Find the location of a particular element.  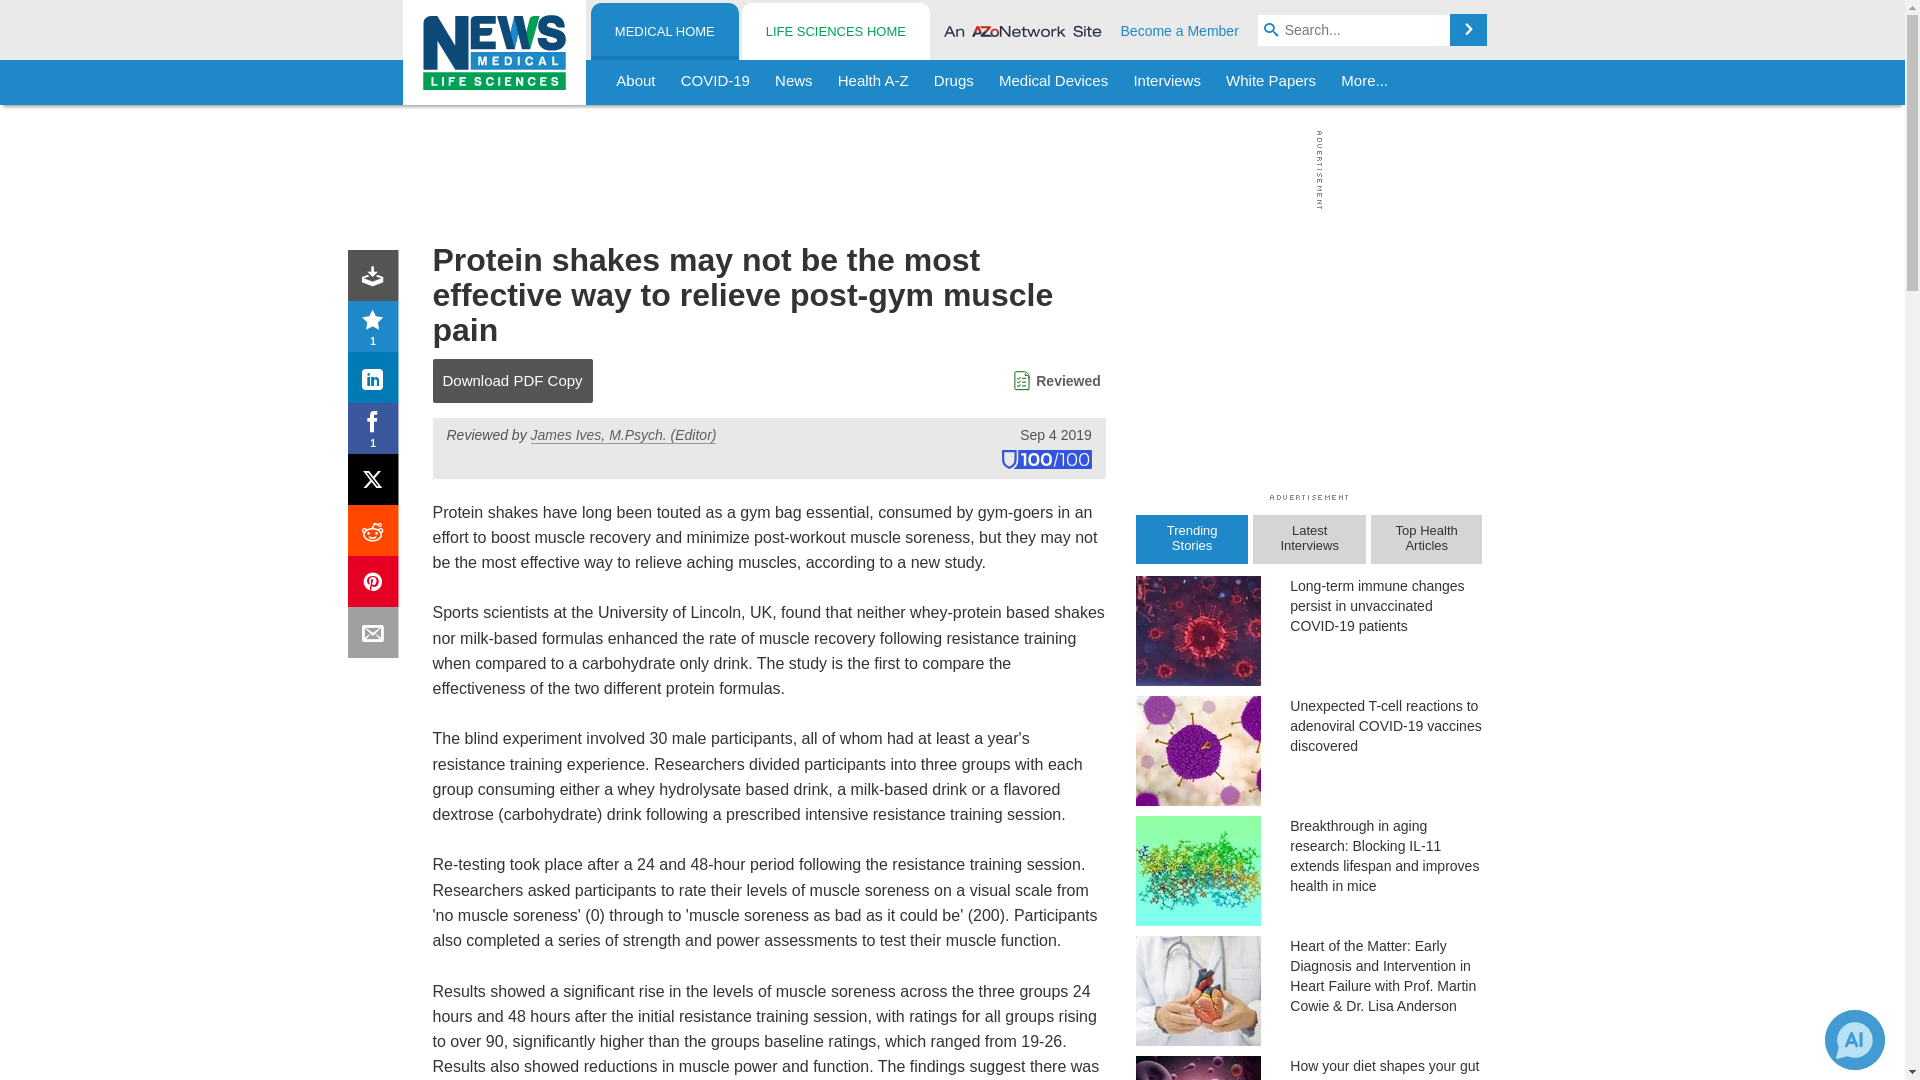

Search is located at coordinates (1468, 30).